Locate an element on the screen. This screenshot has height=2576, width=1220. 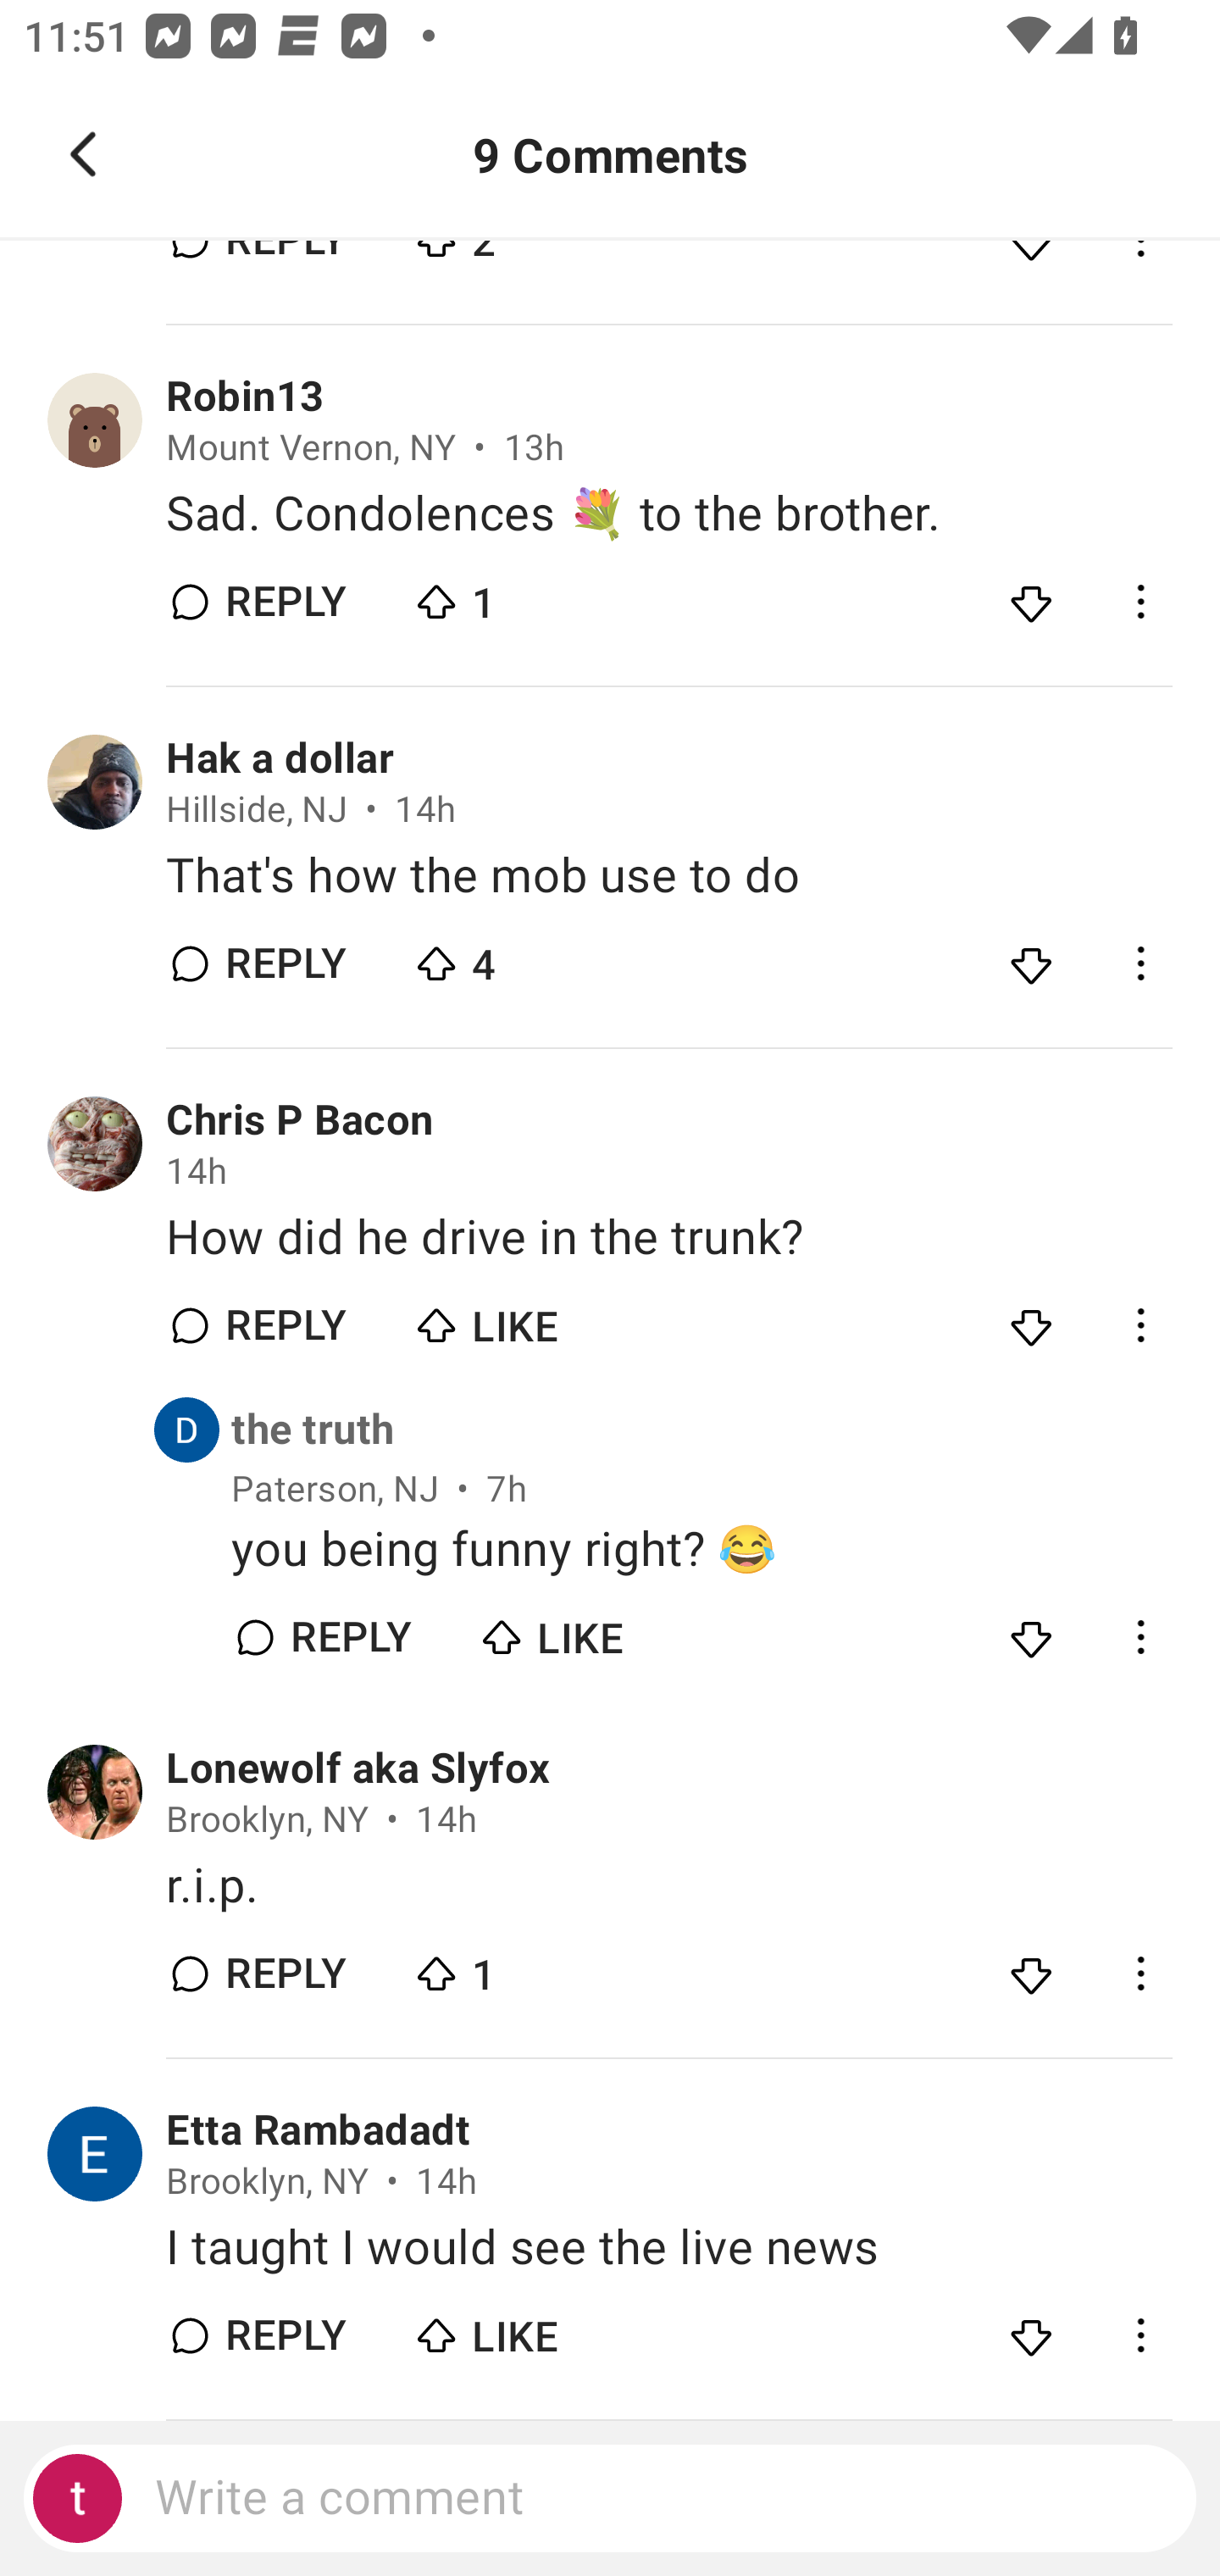
REPLY is located at coordinates (285, 602).